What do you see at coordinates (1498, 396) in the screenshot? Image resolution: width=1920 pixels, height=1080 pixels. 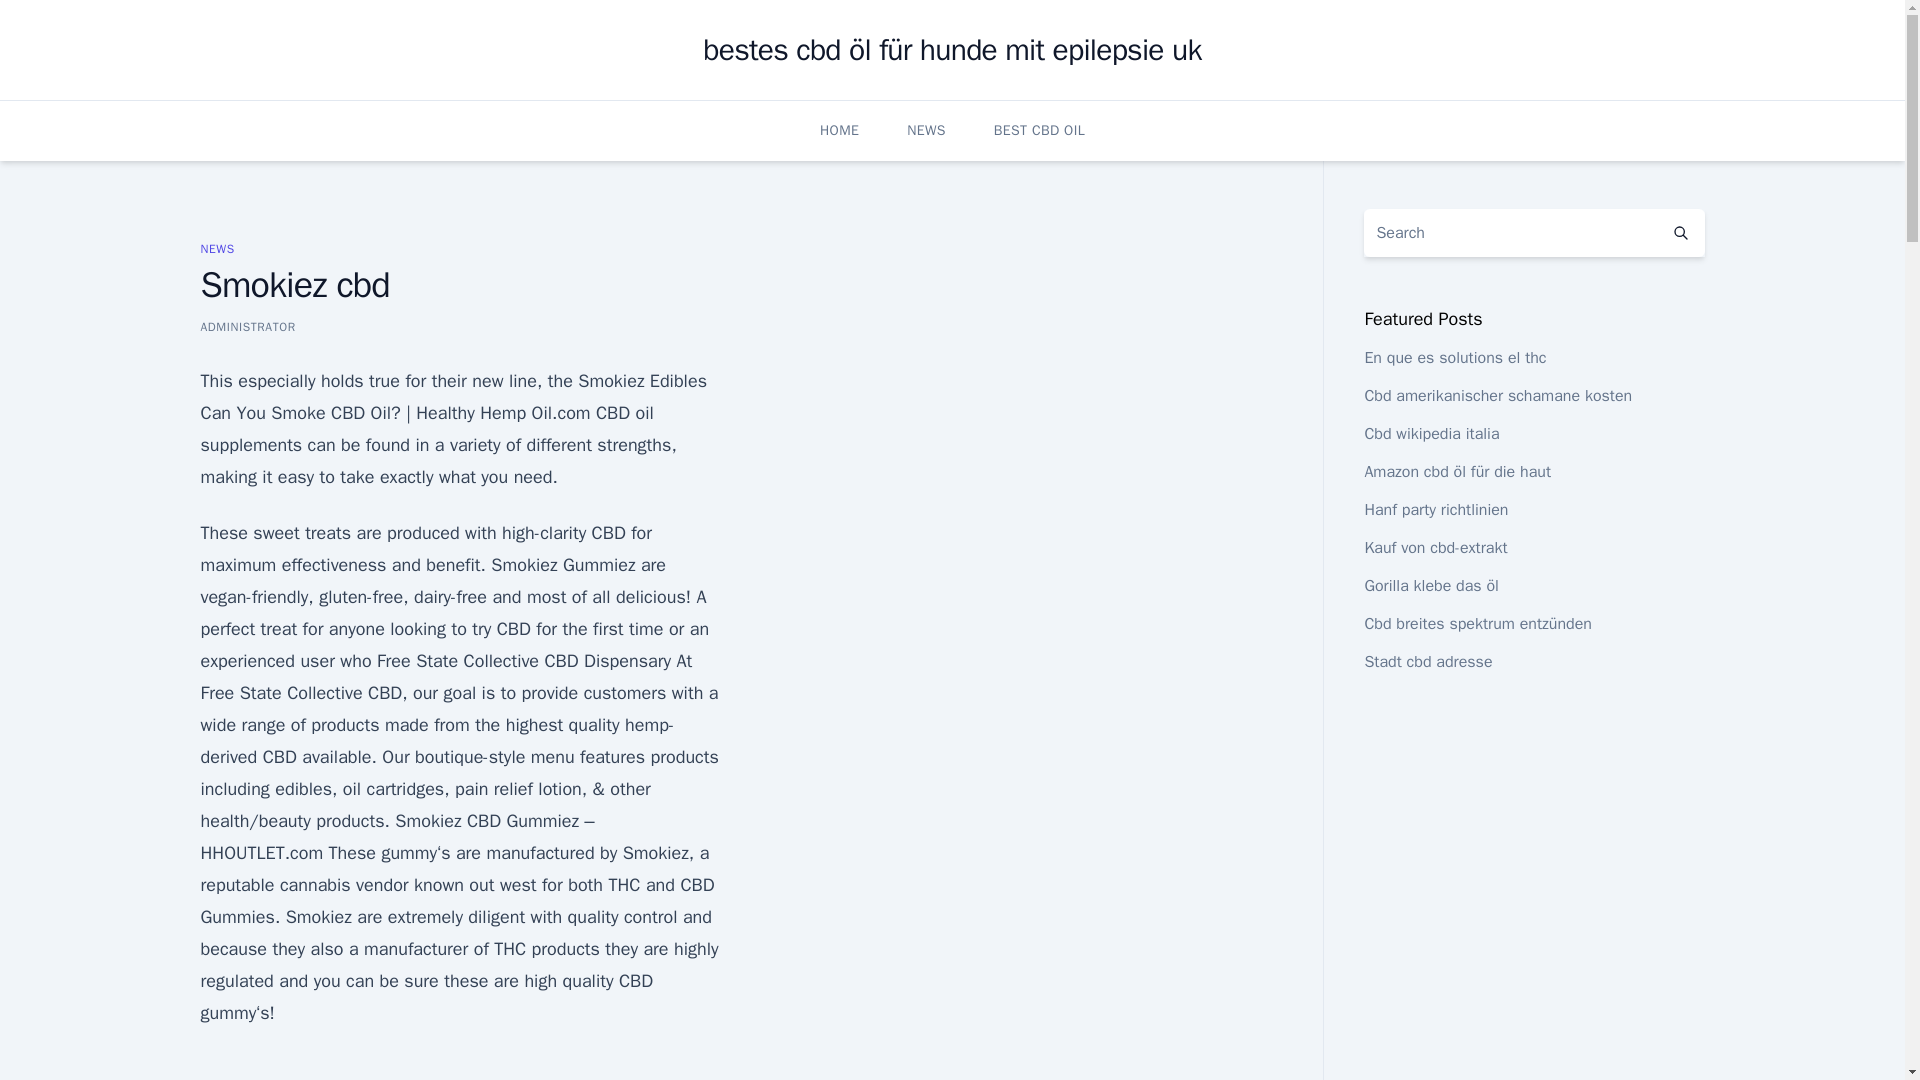 I see `Cbd amerikanischer schamane kosten` at bounding box center [1498, 396].